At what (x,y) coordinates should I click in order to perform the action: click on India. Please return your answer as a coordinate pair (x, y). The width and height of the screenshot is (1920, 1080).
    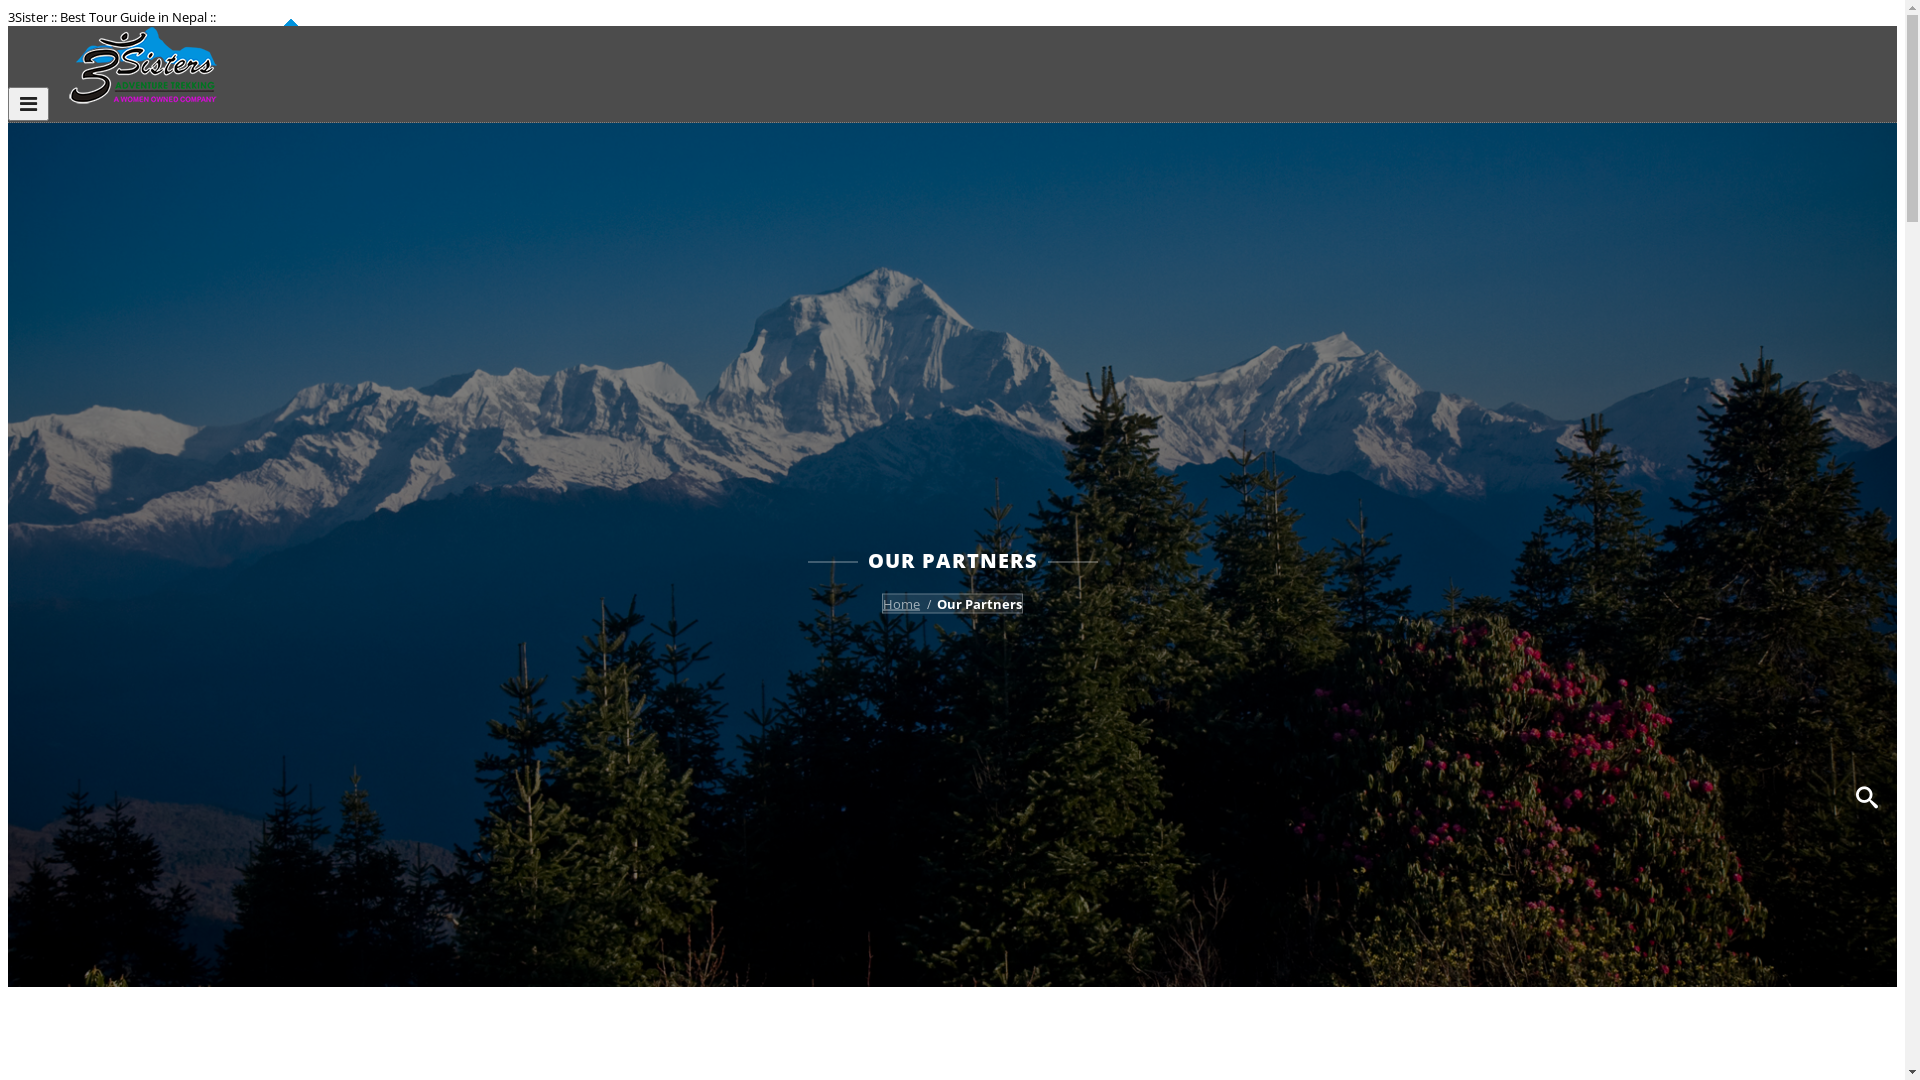
    Looking at the image, I should click on (1706, 416).